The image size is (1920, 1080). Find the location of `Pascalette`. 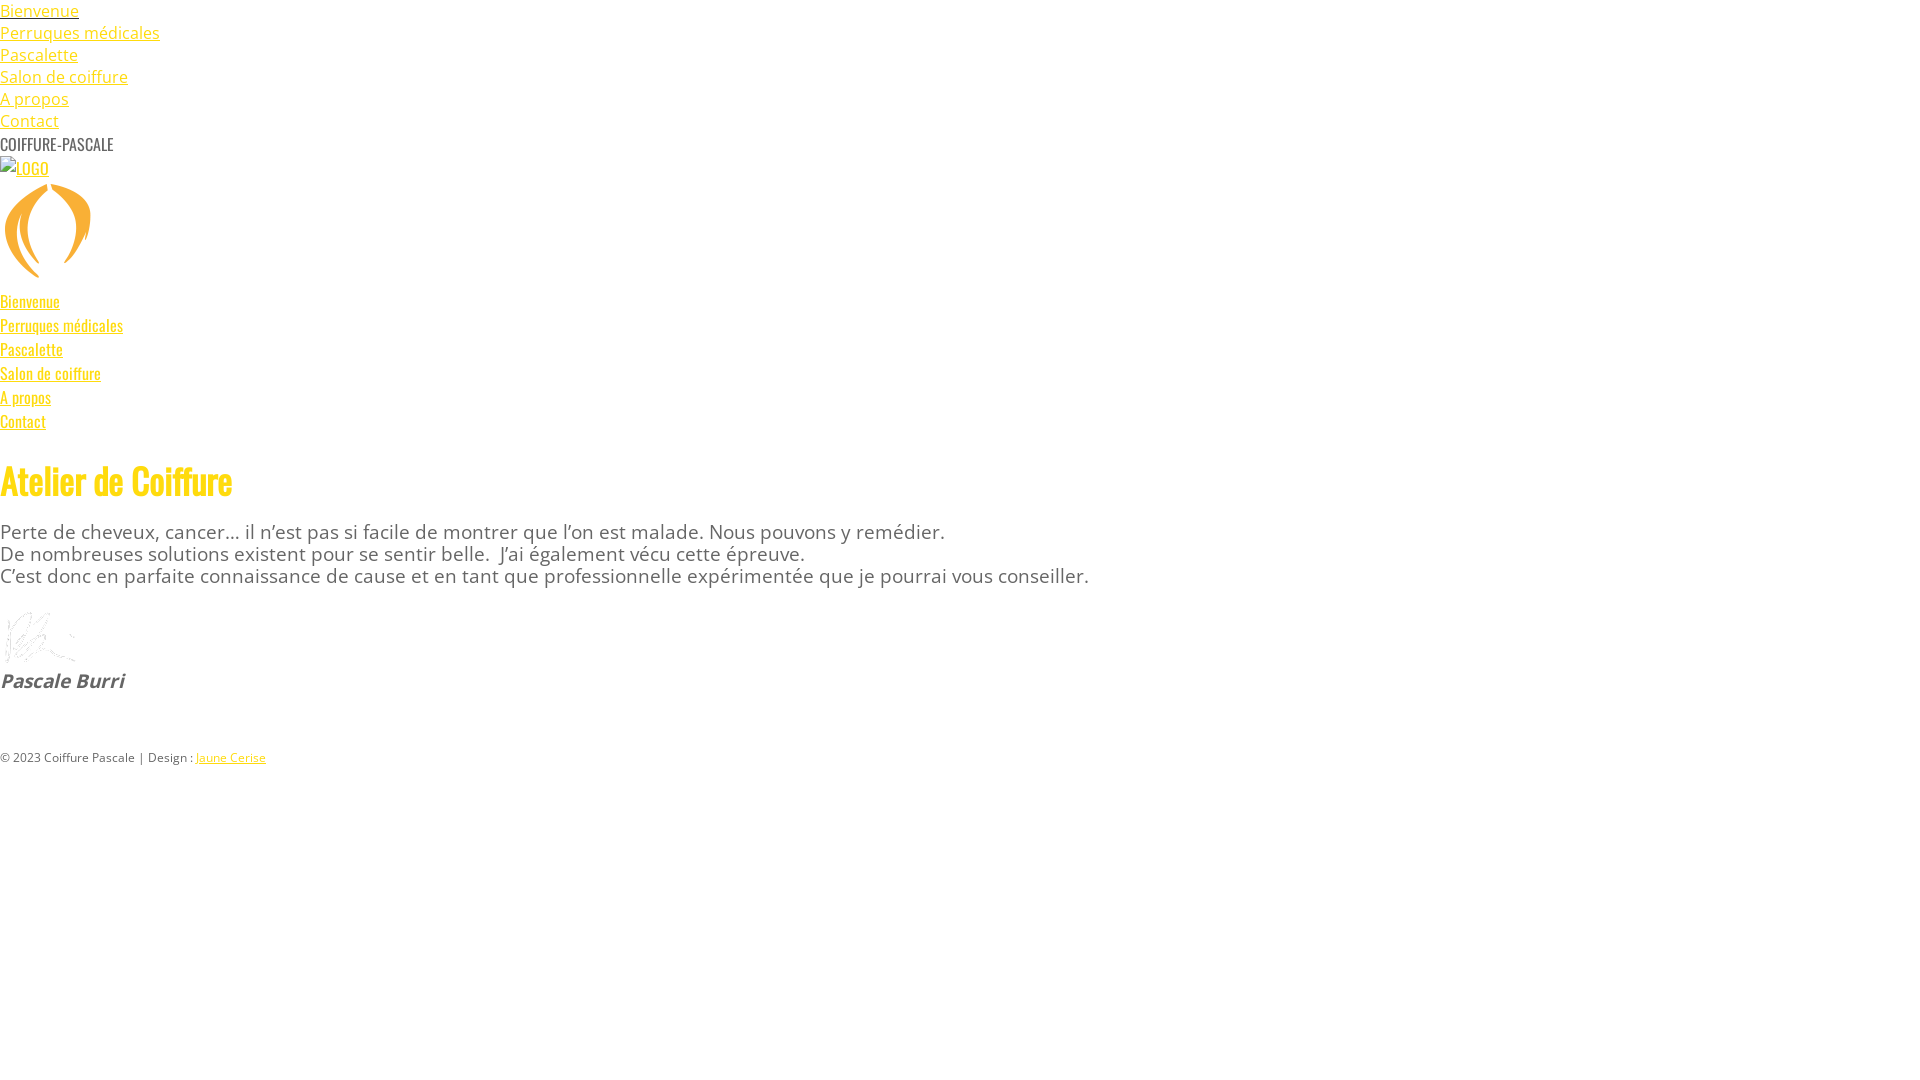

Pascalette is located at coordinates (32, 350).